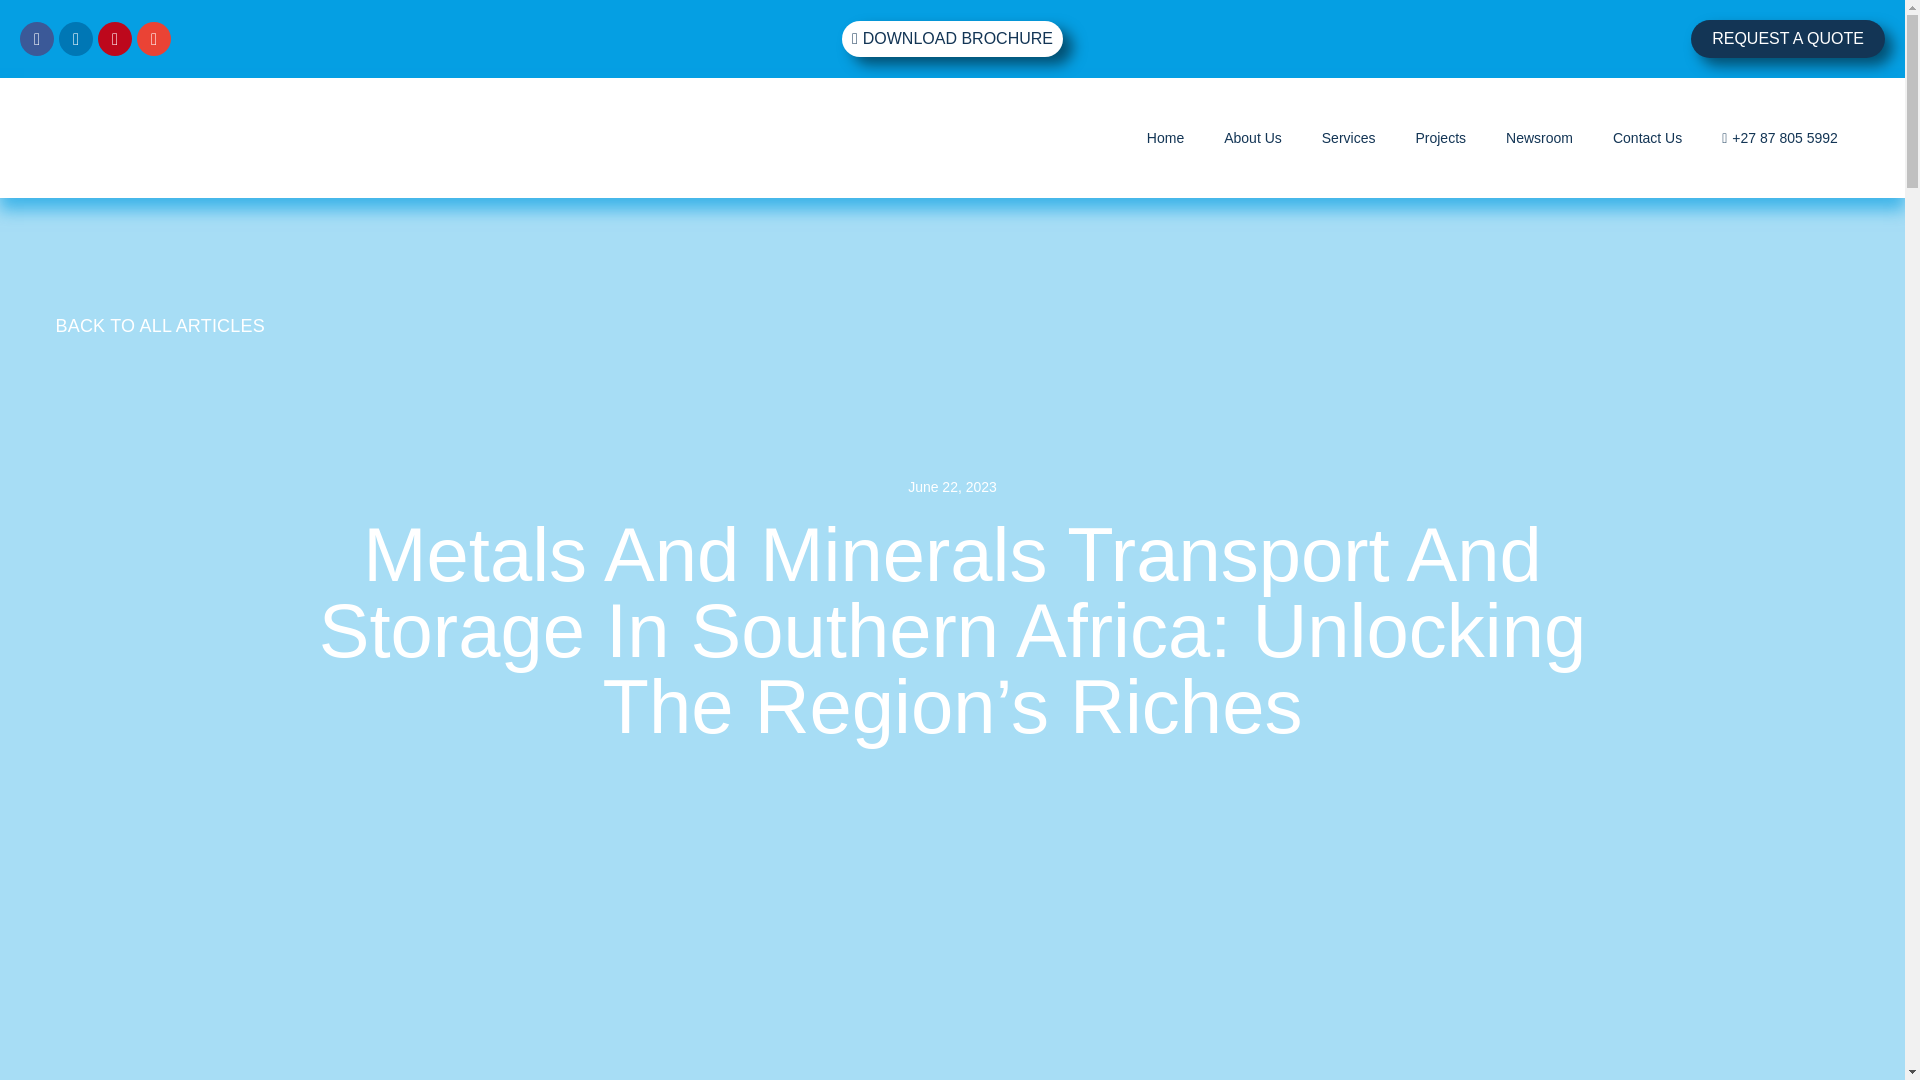 The image size is (1920, 1080). What do you see at coordinates (1349, 138) in the screenshot?
I see `Services` at bounding box center [1349, 138].